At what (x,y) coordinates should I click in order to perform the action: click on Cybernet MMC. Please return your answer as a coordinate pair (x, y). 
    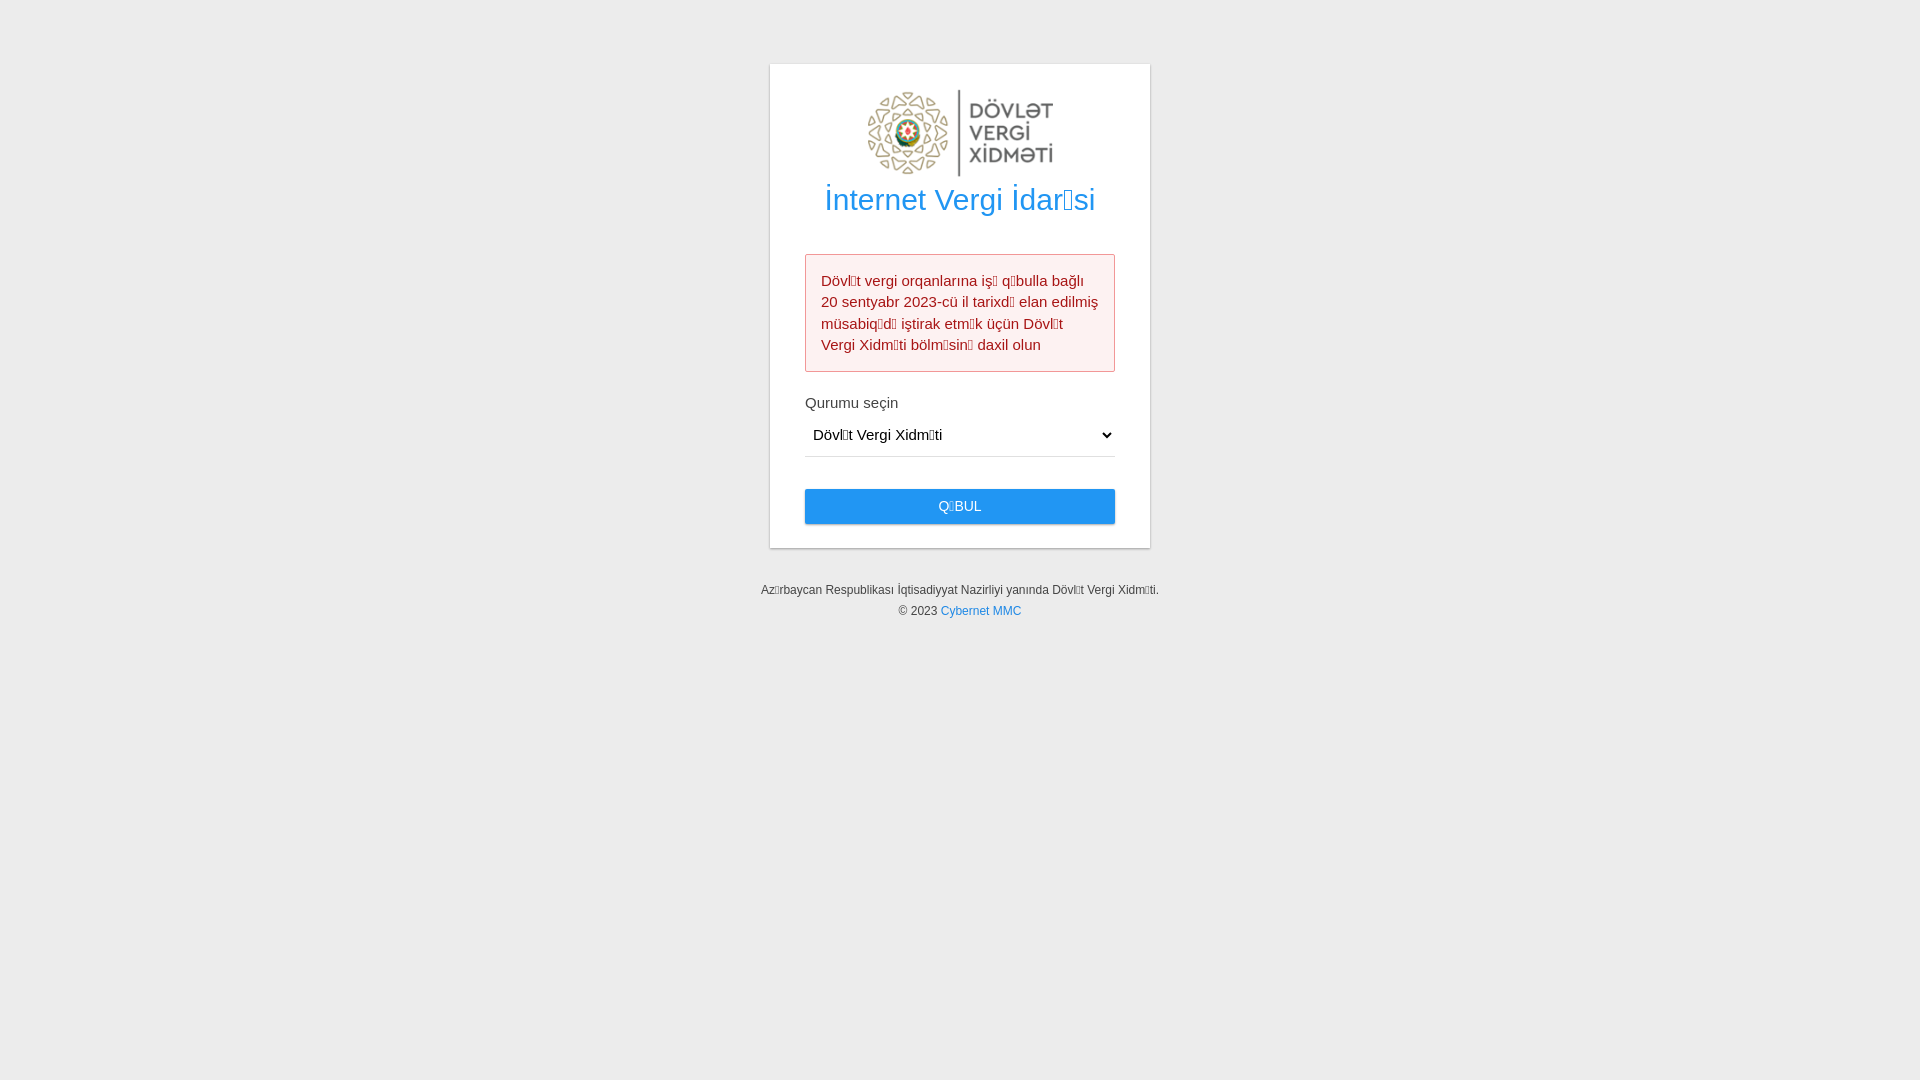
    Looking at the image, I should click on (982, 611).